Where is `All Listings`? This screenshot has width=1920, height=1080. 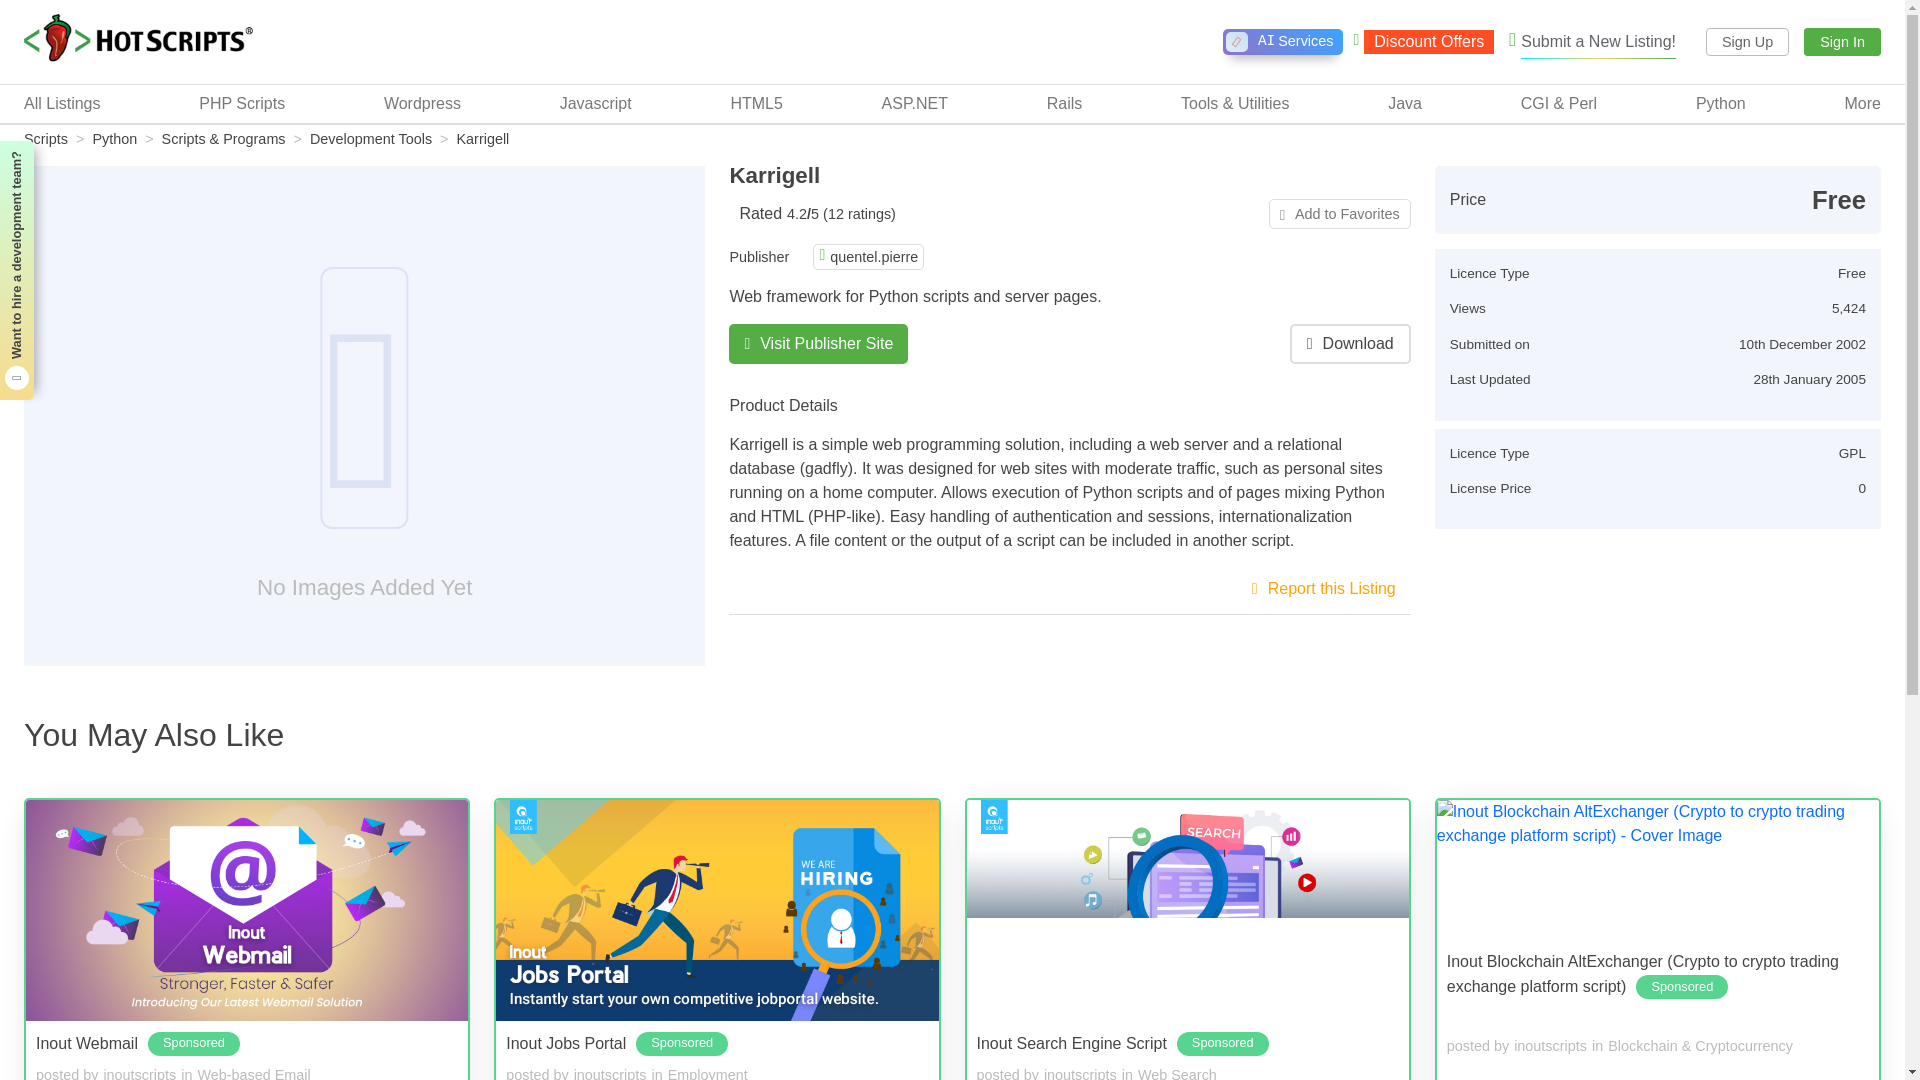
All Listings is located at coordinates (61, 103).